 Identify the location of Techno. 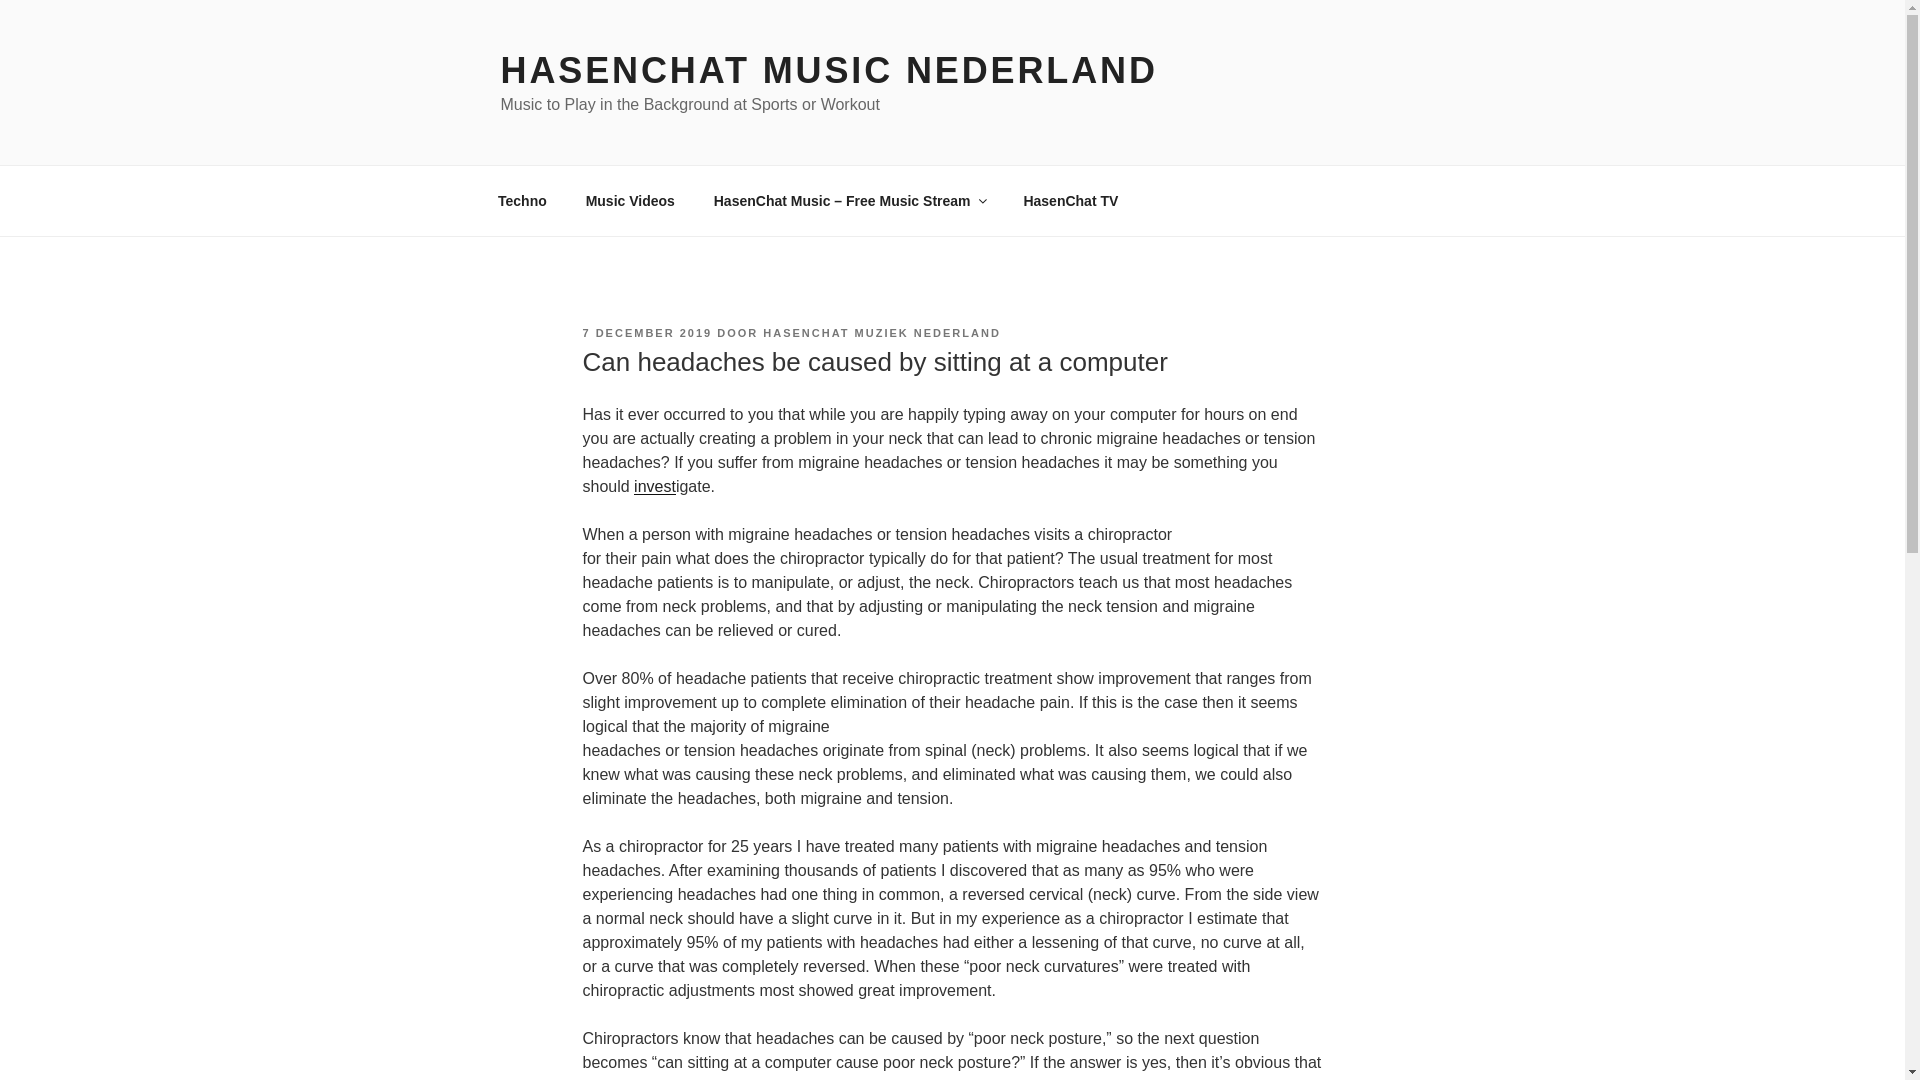
(522, 200).